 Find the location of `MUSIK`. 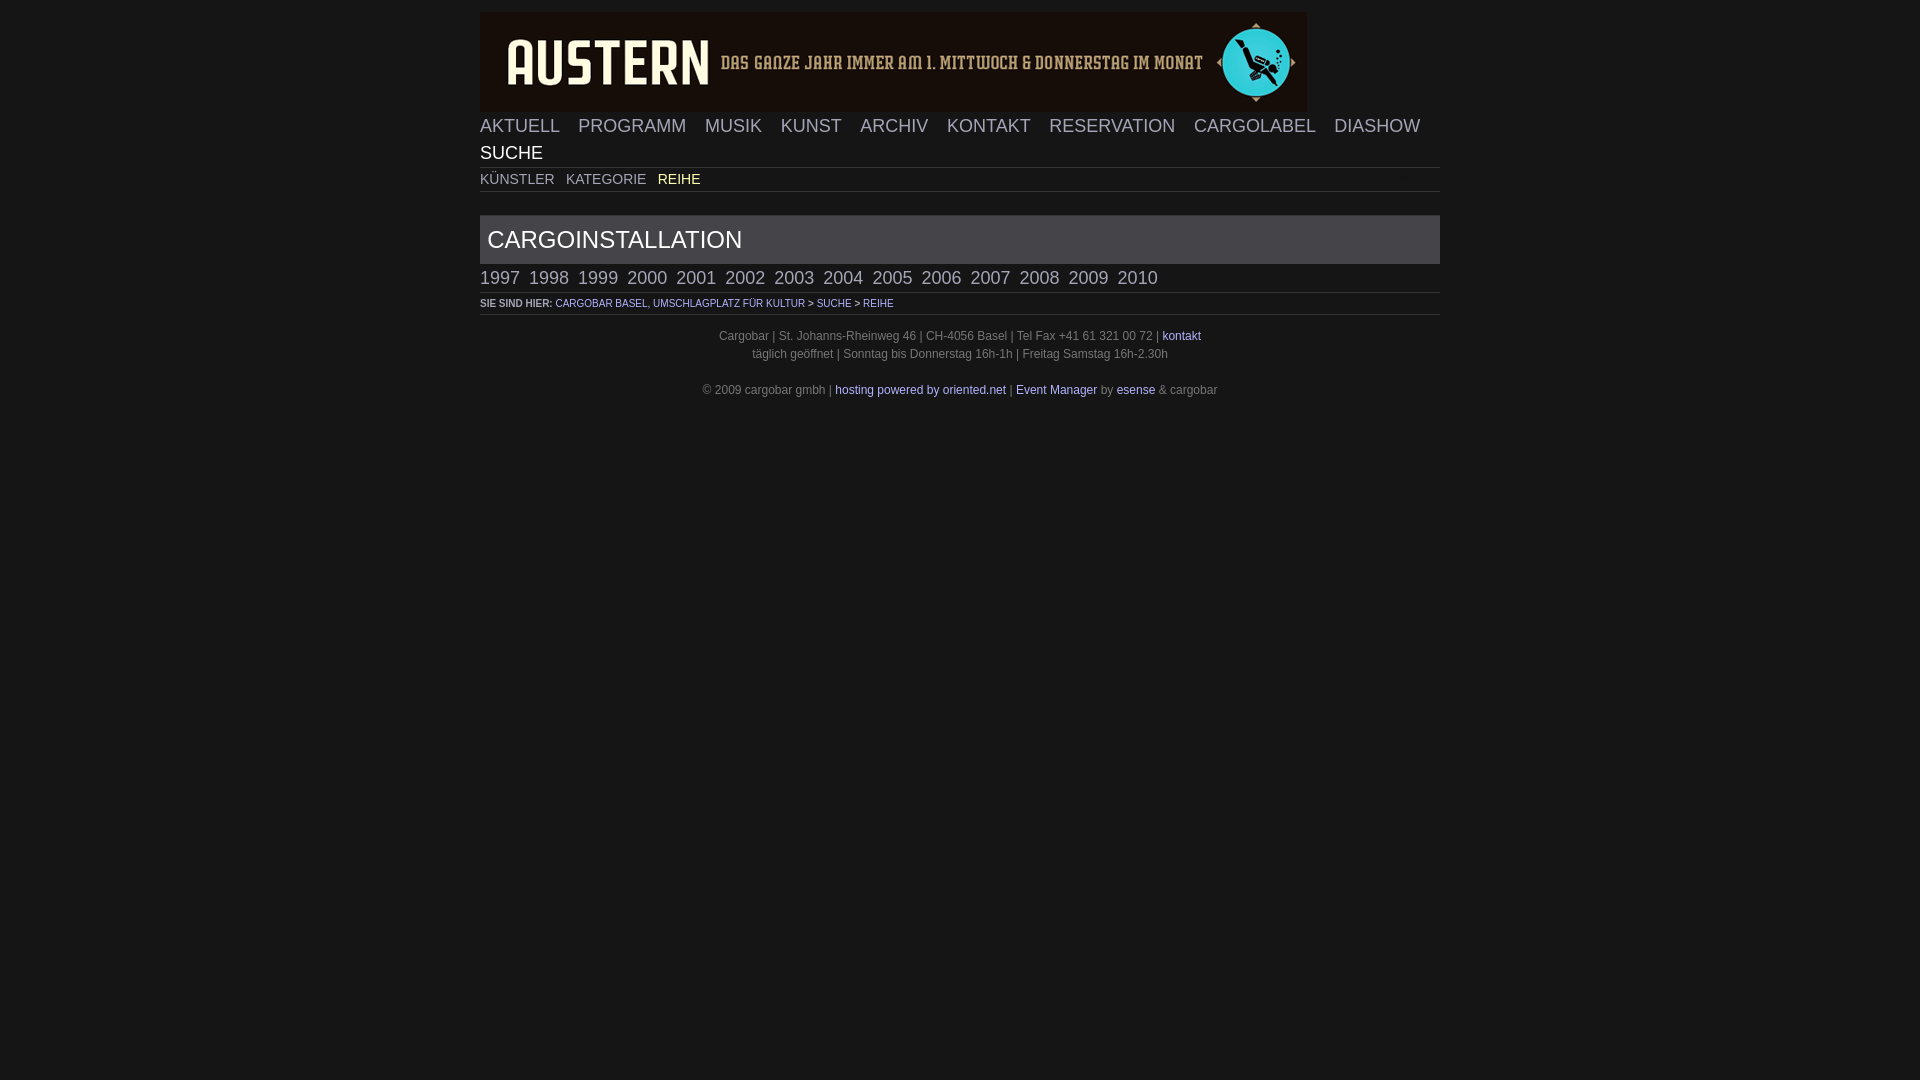

MUSIK is located at coordinates (737, 126).